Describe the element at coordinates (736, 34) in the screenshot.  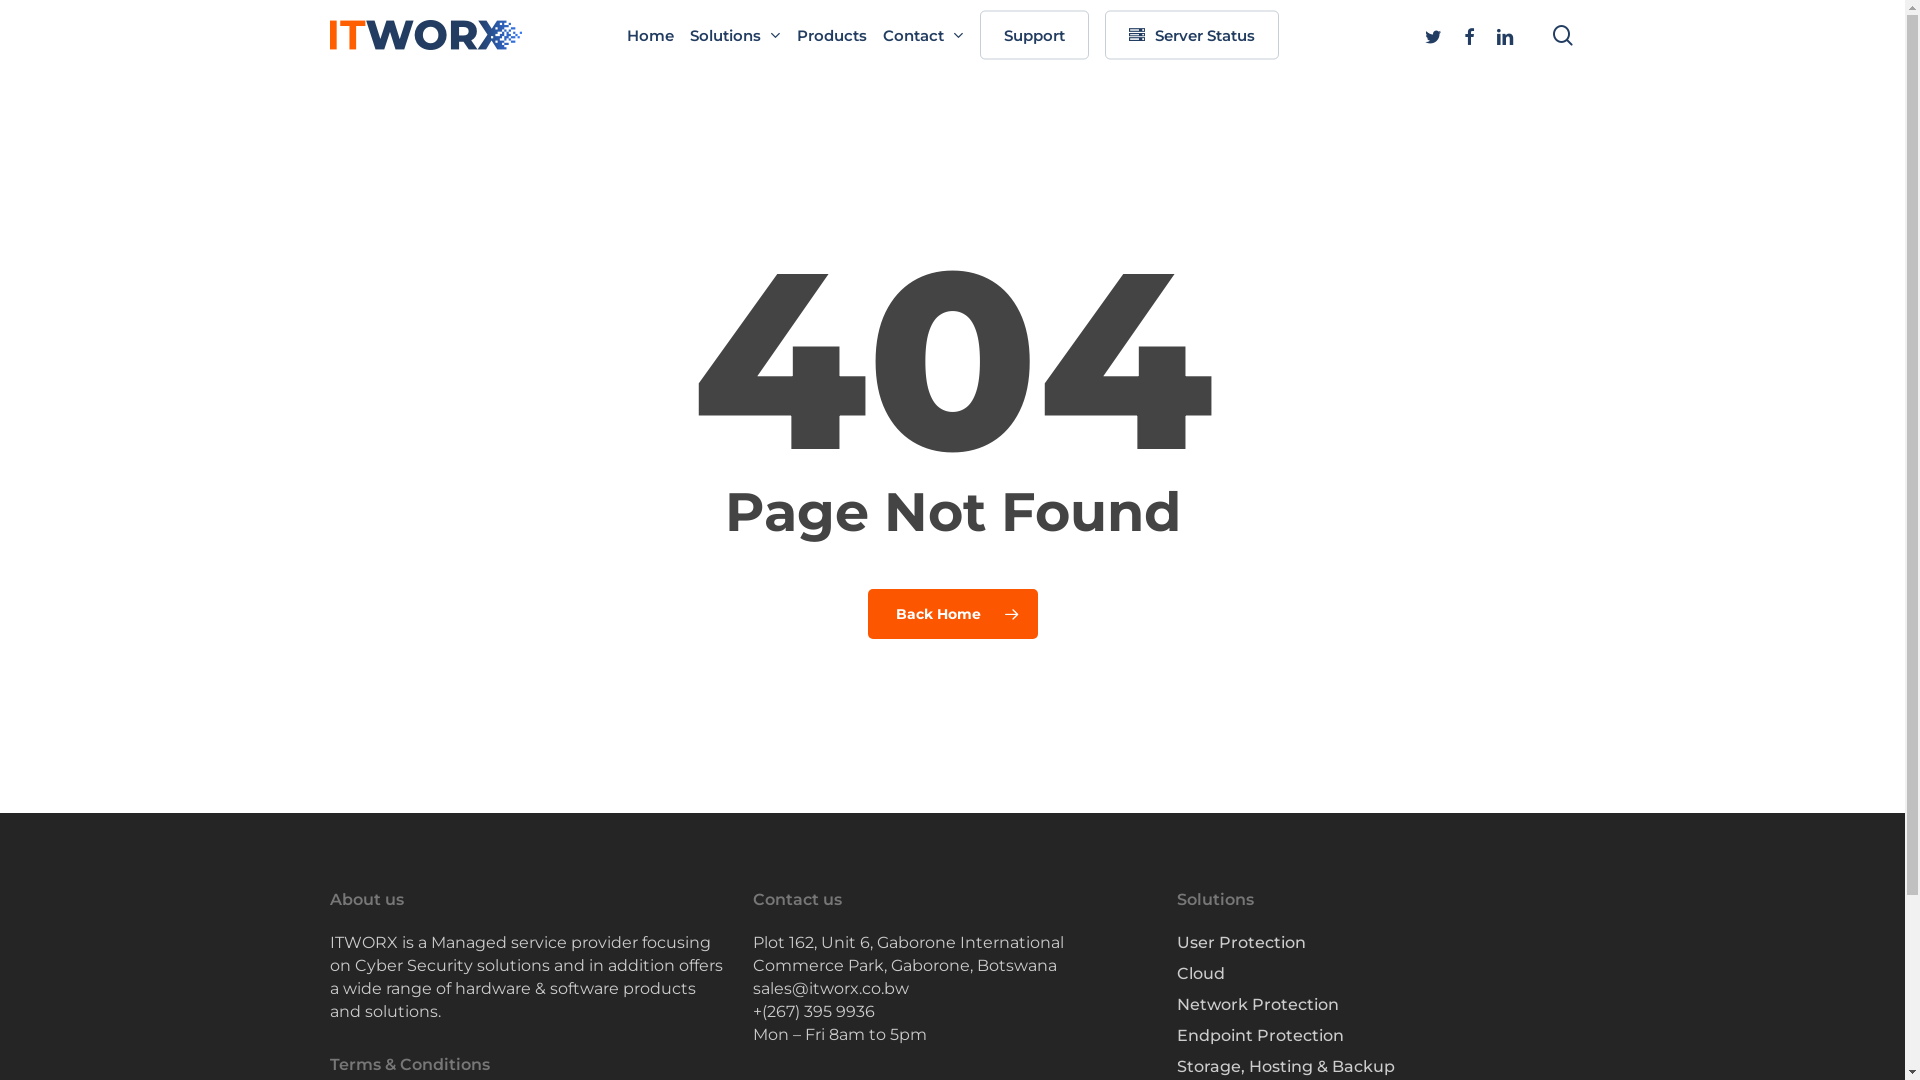
I see `Solutions` at that location.